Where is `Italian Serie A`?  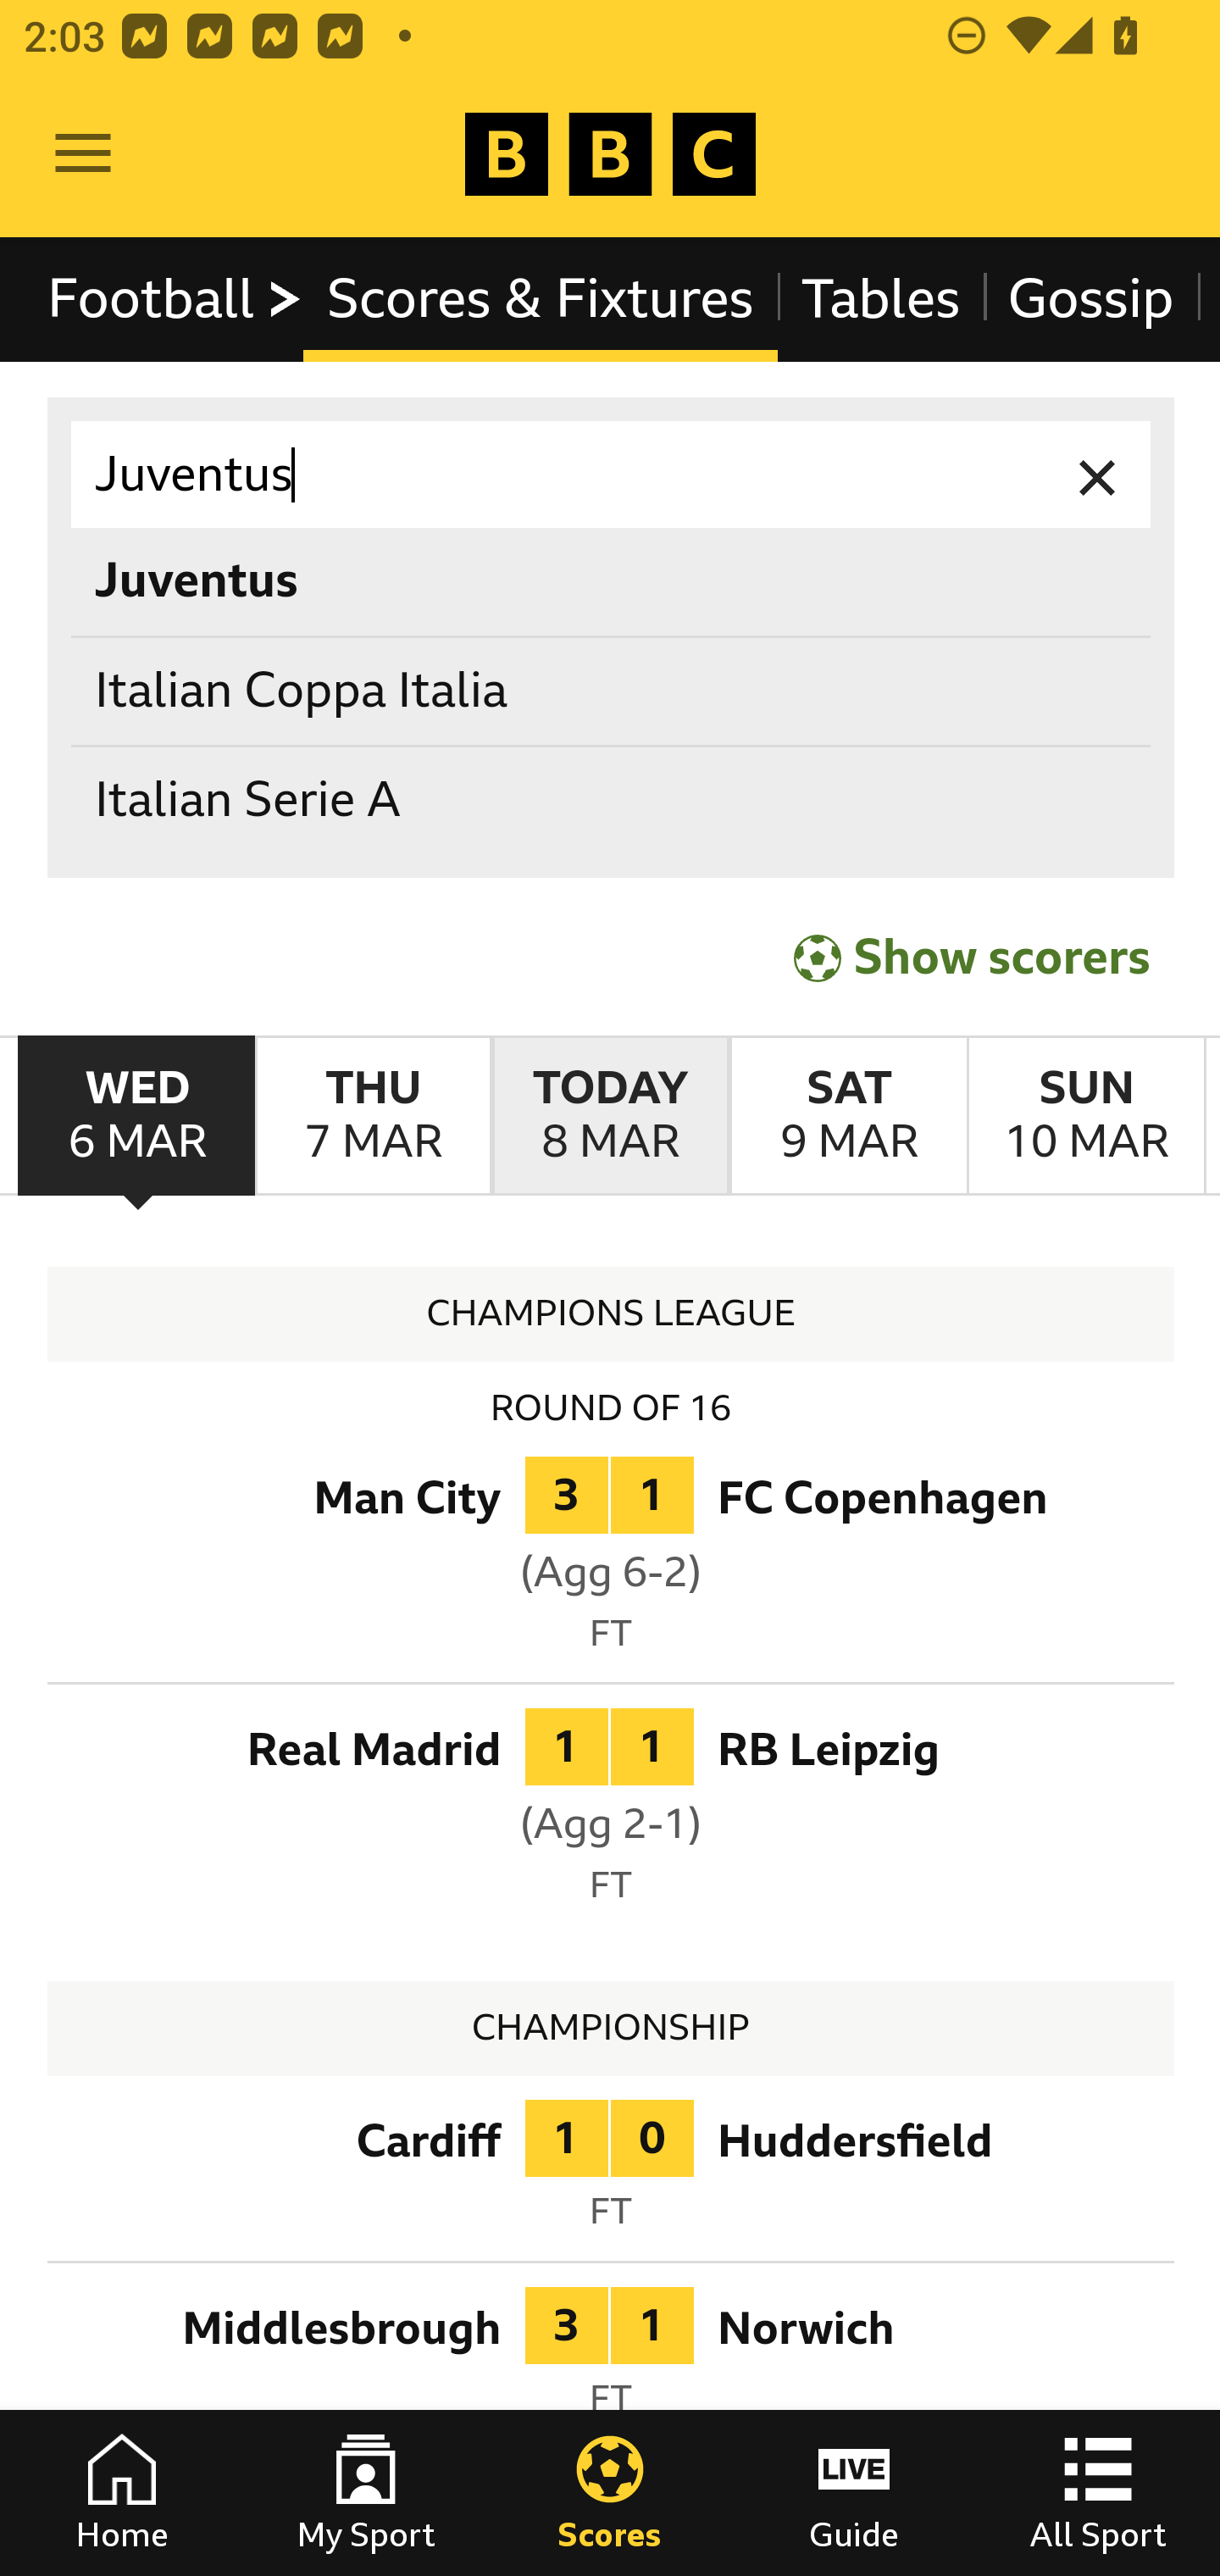
Italian Serie A is located at coordinates (612, 802).